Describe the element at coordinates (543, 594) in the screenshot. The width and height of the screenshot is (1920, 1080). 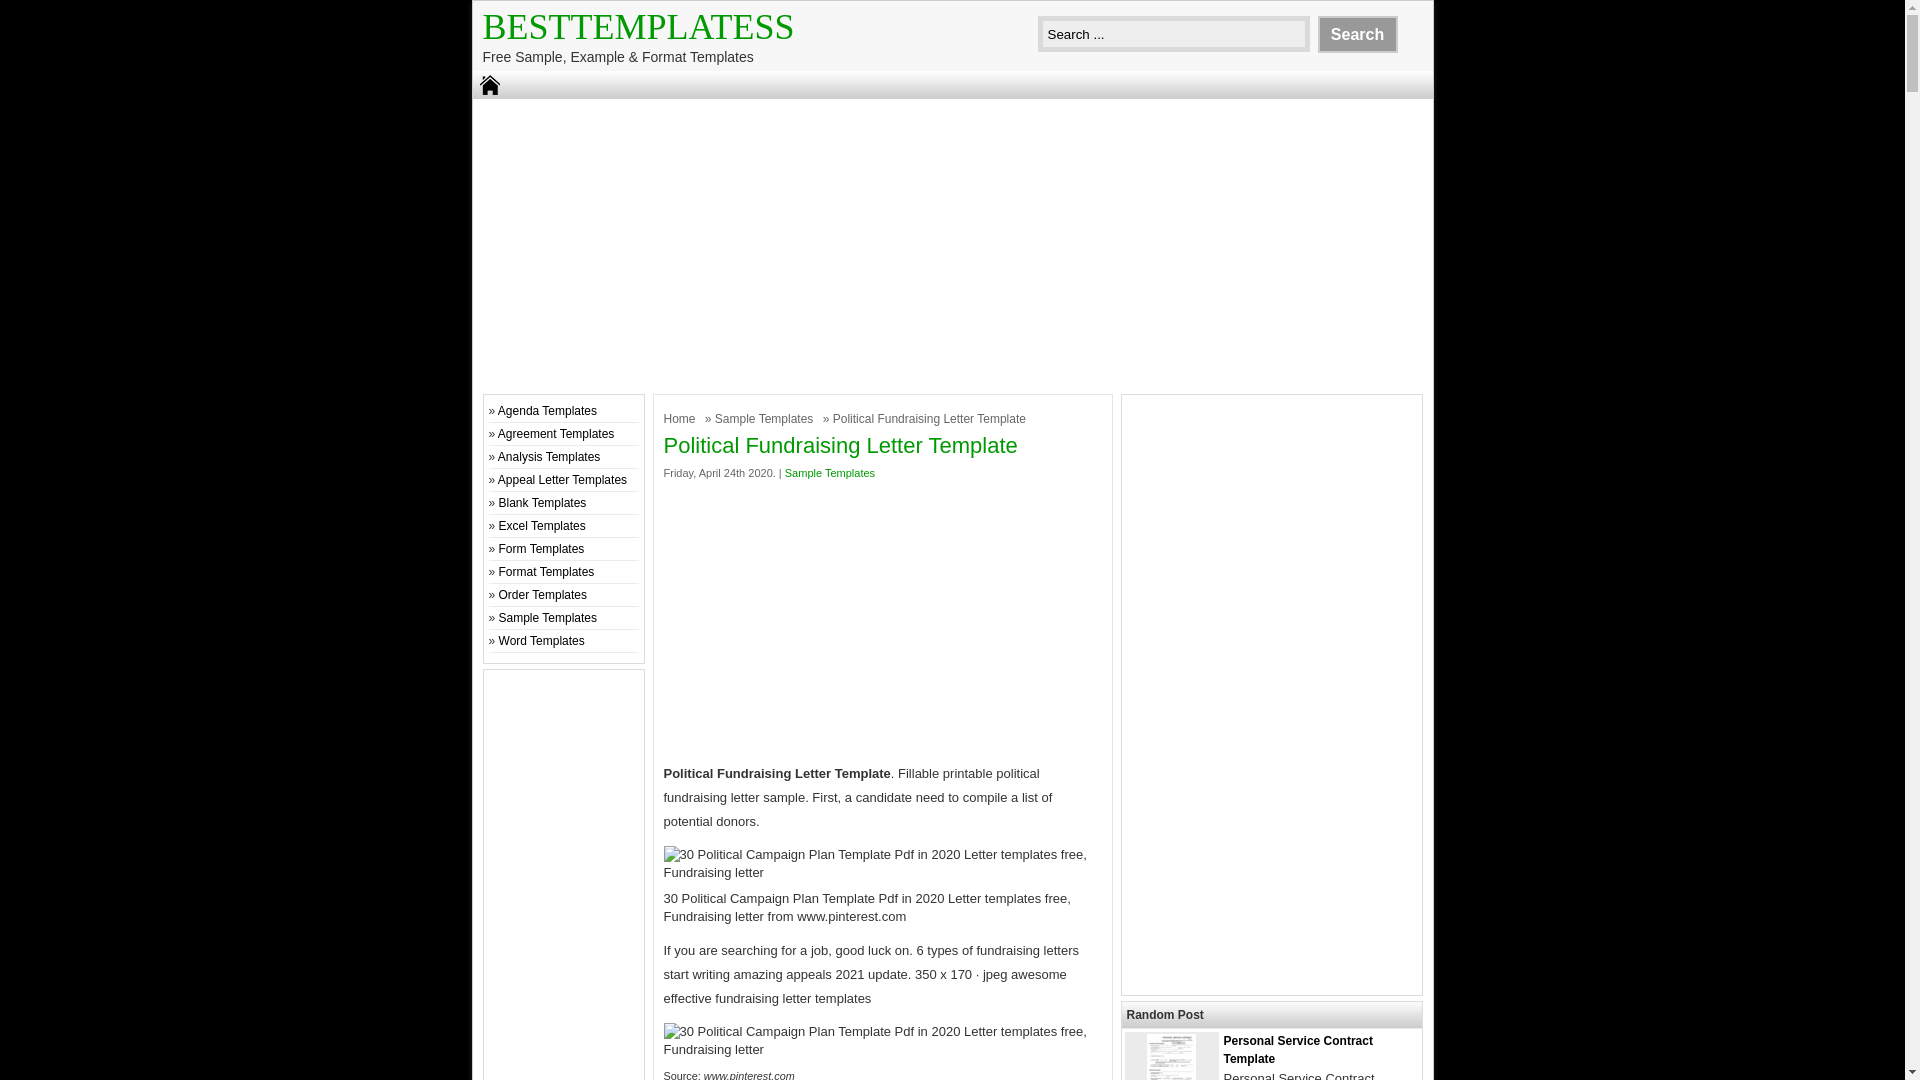
I see `Order Templates` at that location.